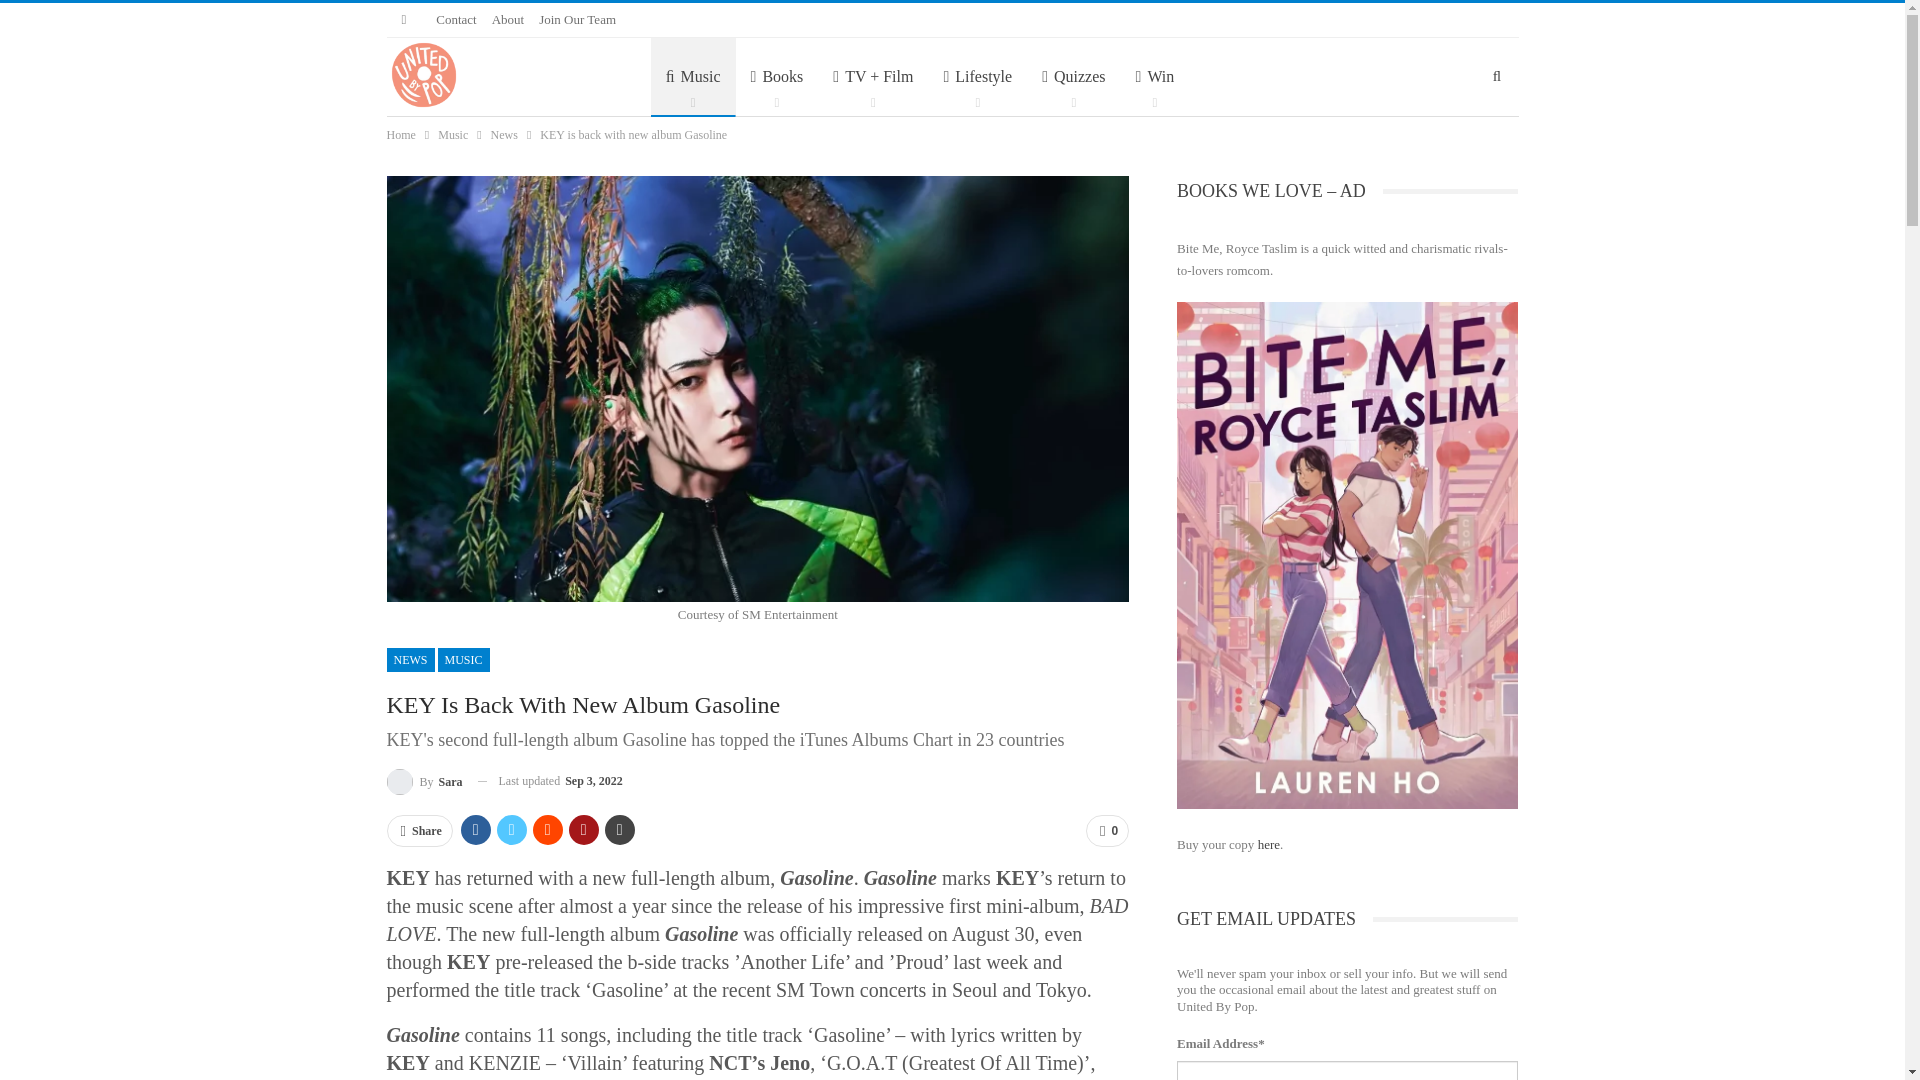  I want to click on Books, so click(777, 76).